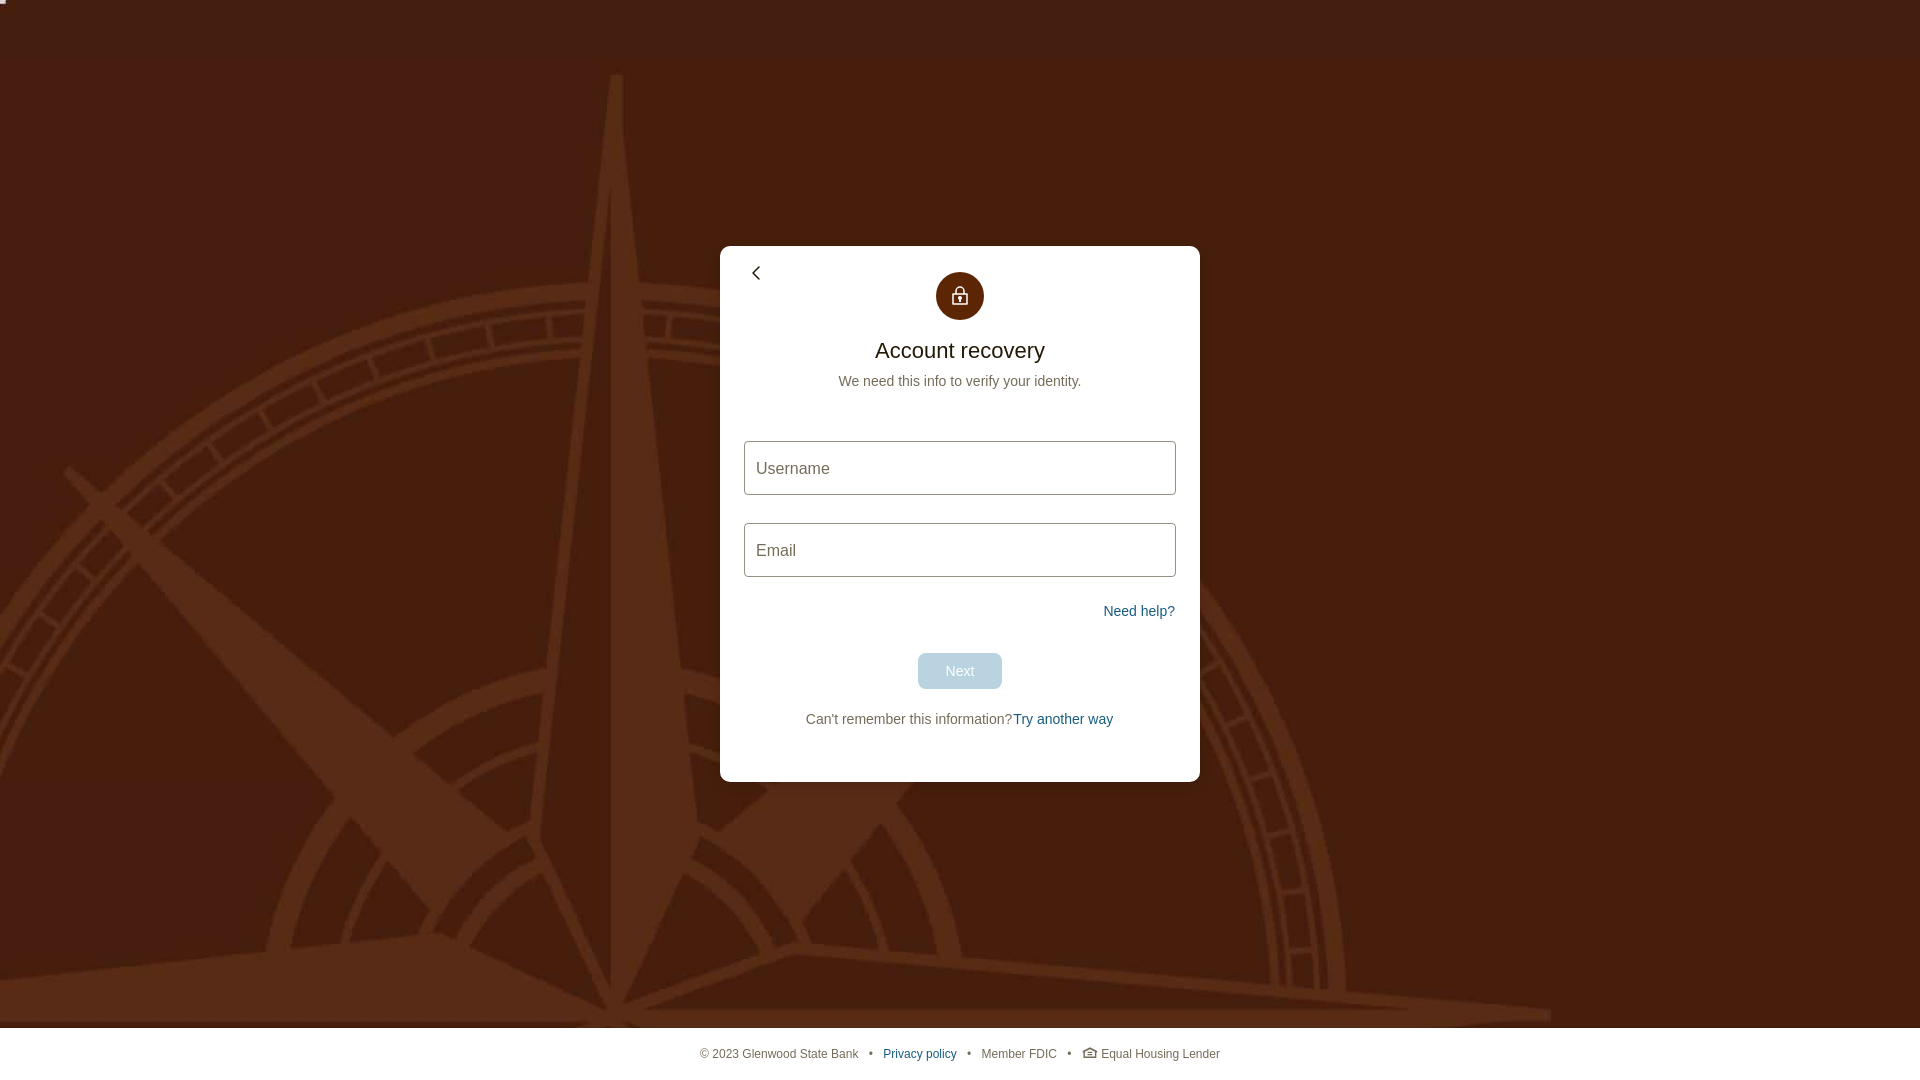 The image size is (1920, 1080). I want to click on Username, so click(960, 468).